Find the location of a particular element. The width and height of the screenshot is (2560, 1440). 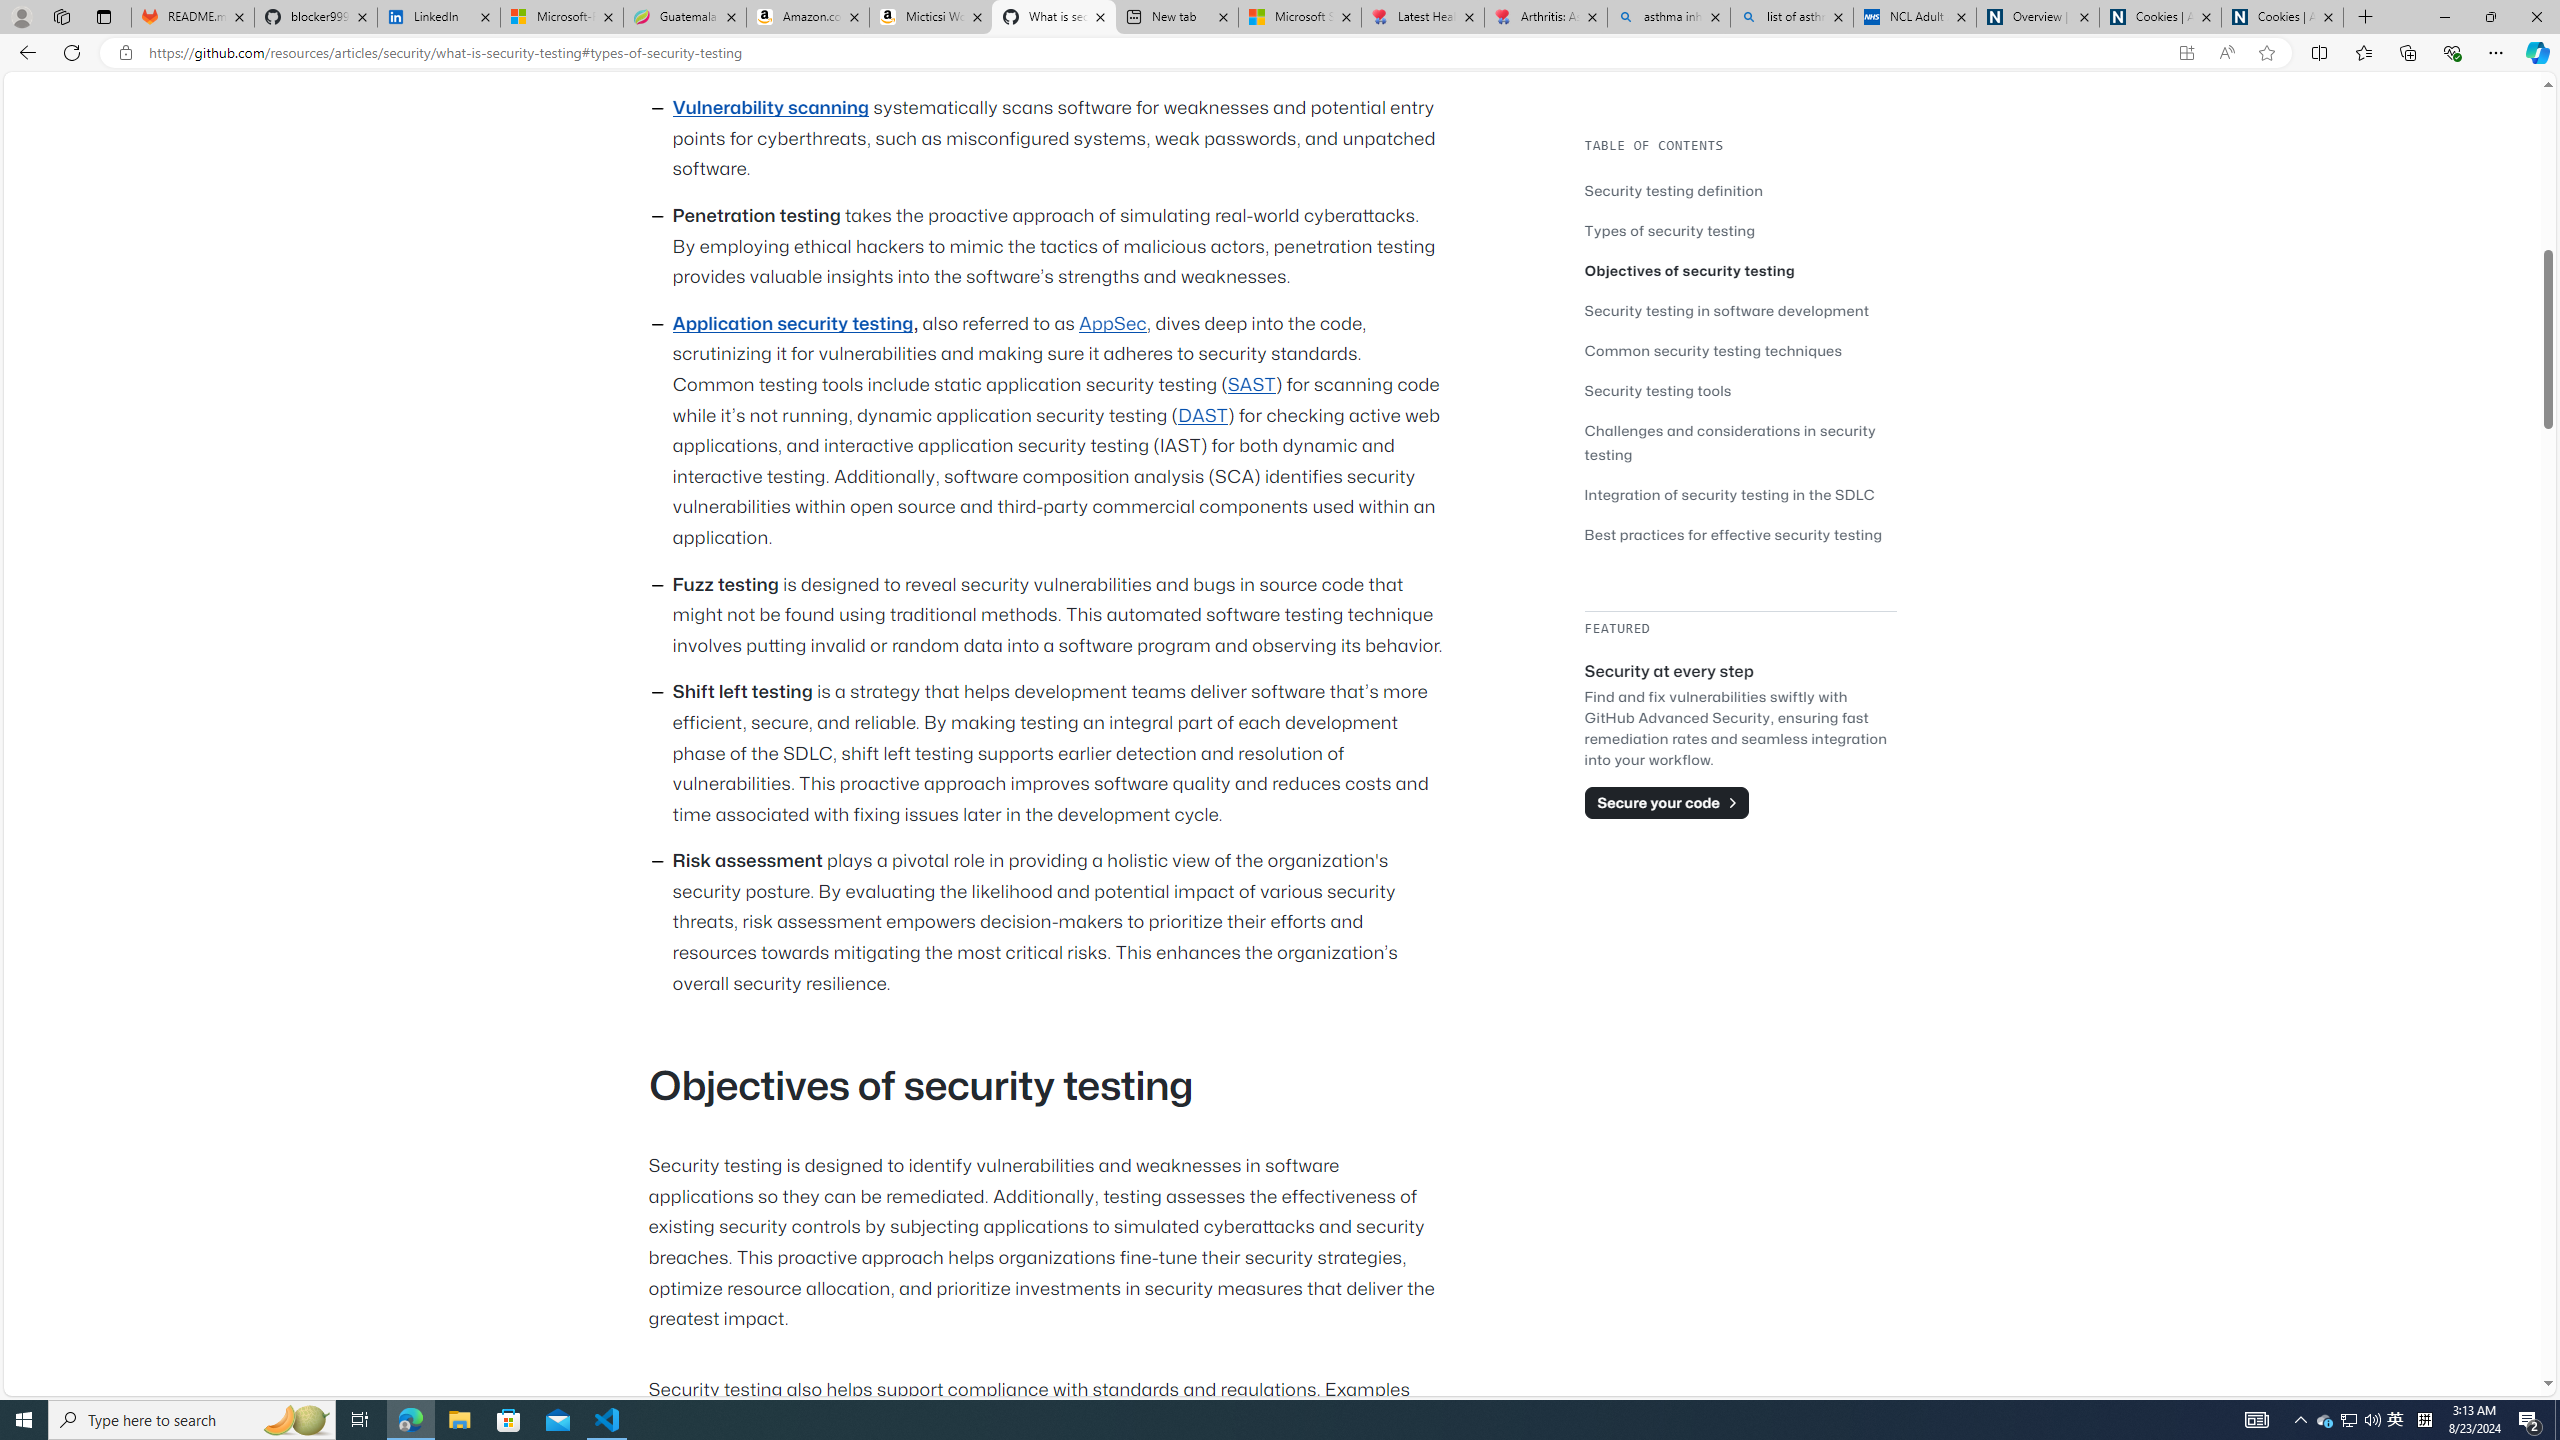

Security testing tools is located at coordinates (1740, 390).